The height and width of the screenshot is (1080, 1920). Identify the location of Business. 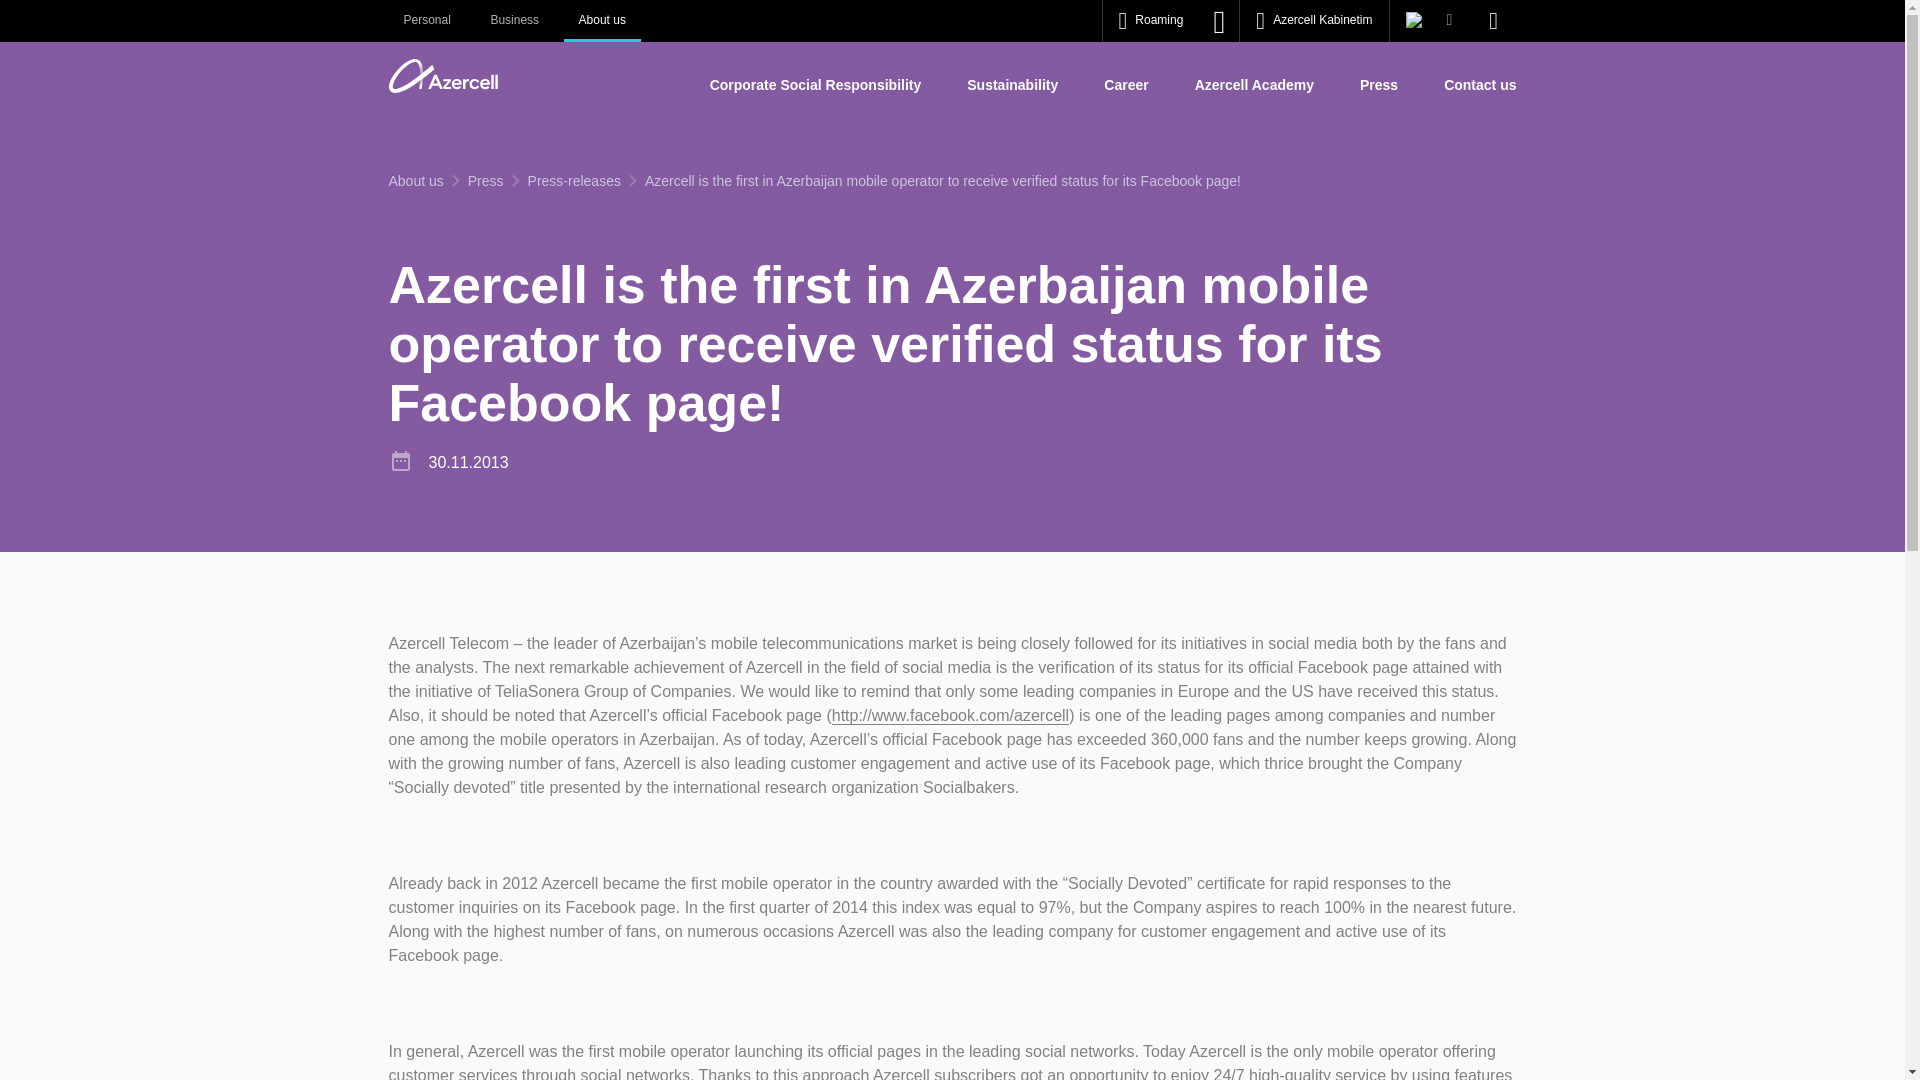
(514, 21).